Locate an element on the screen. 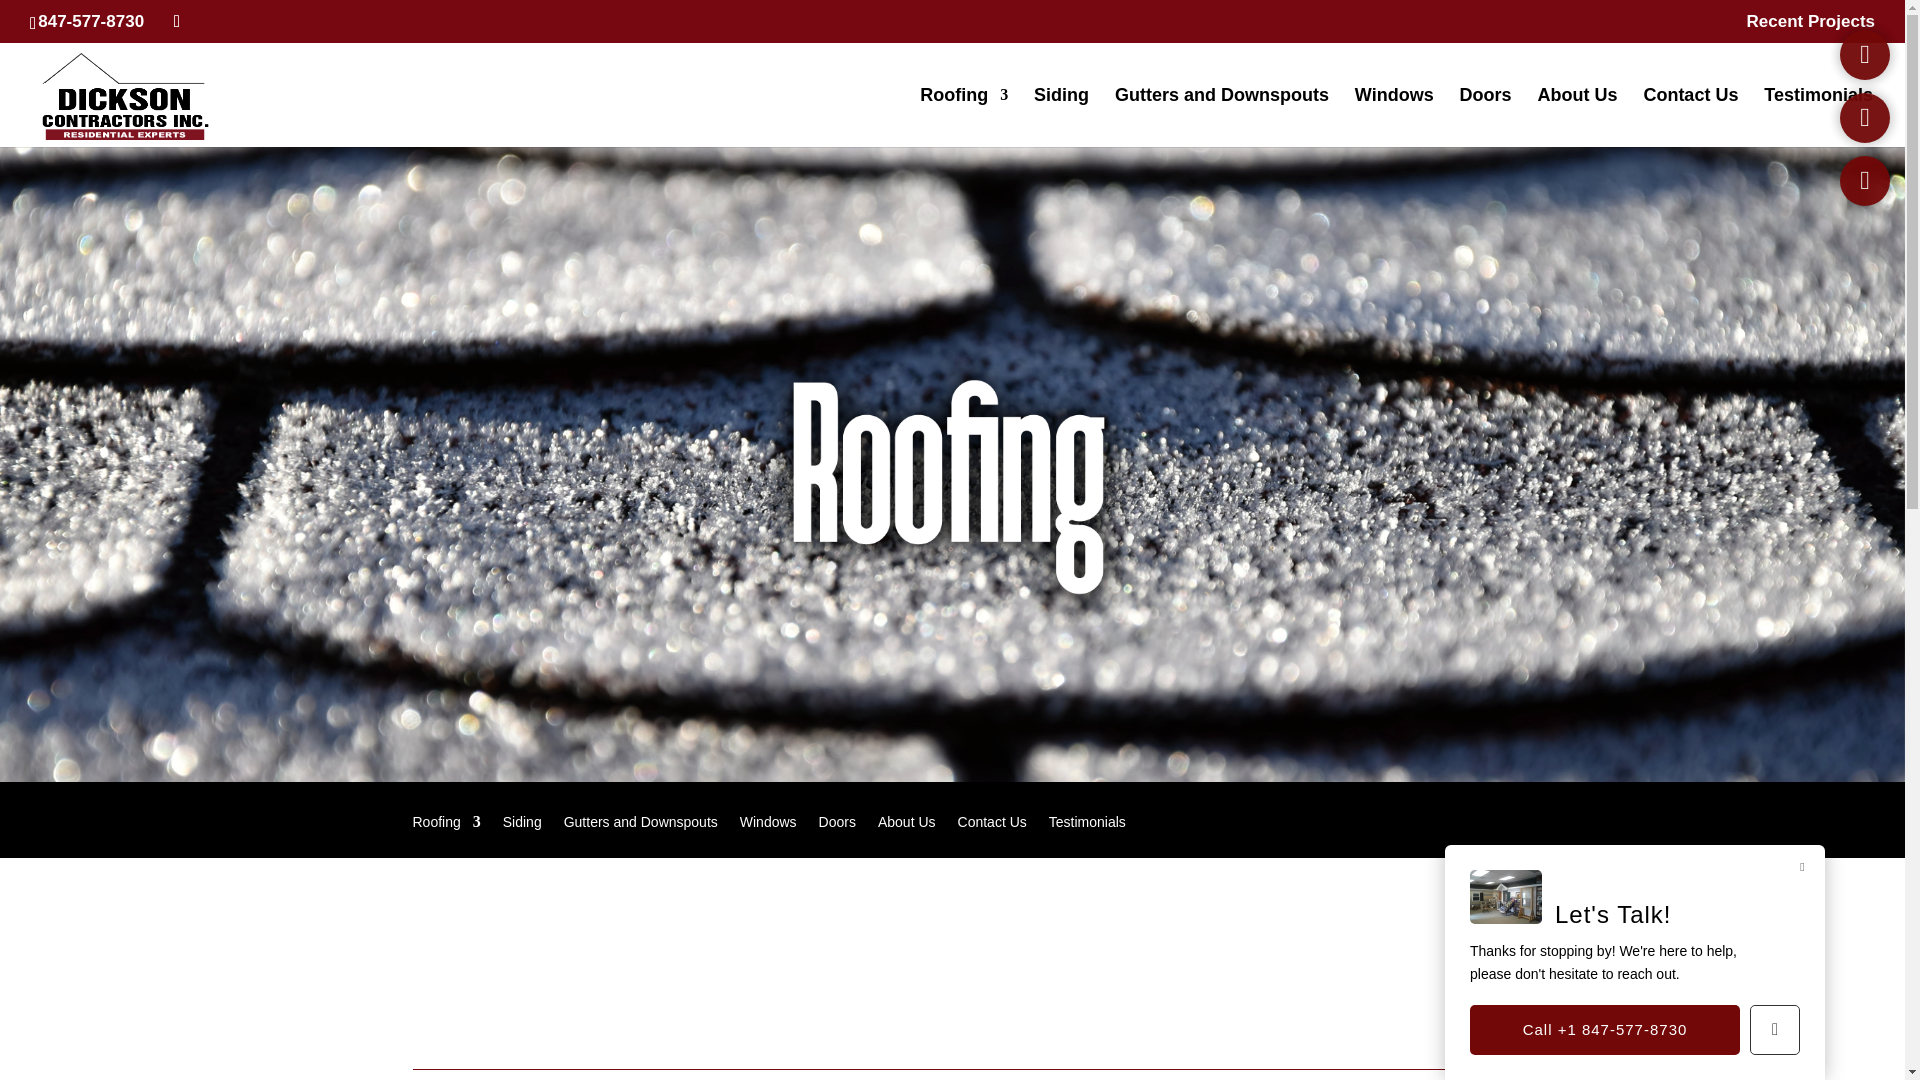 The height and width of the screenshot is (1080, 1920). Roofing is located at coordinates (964, 116).